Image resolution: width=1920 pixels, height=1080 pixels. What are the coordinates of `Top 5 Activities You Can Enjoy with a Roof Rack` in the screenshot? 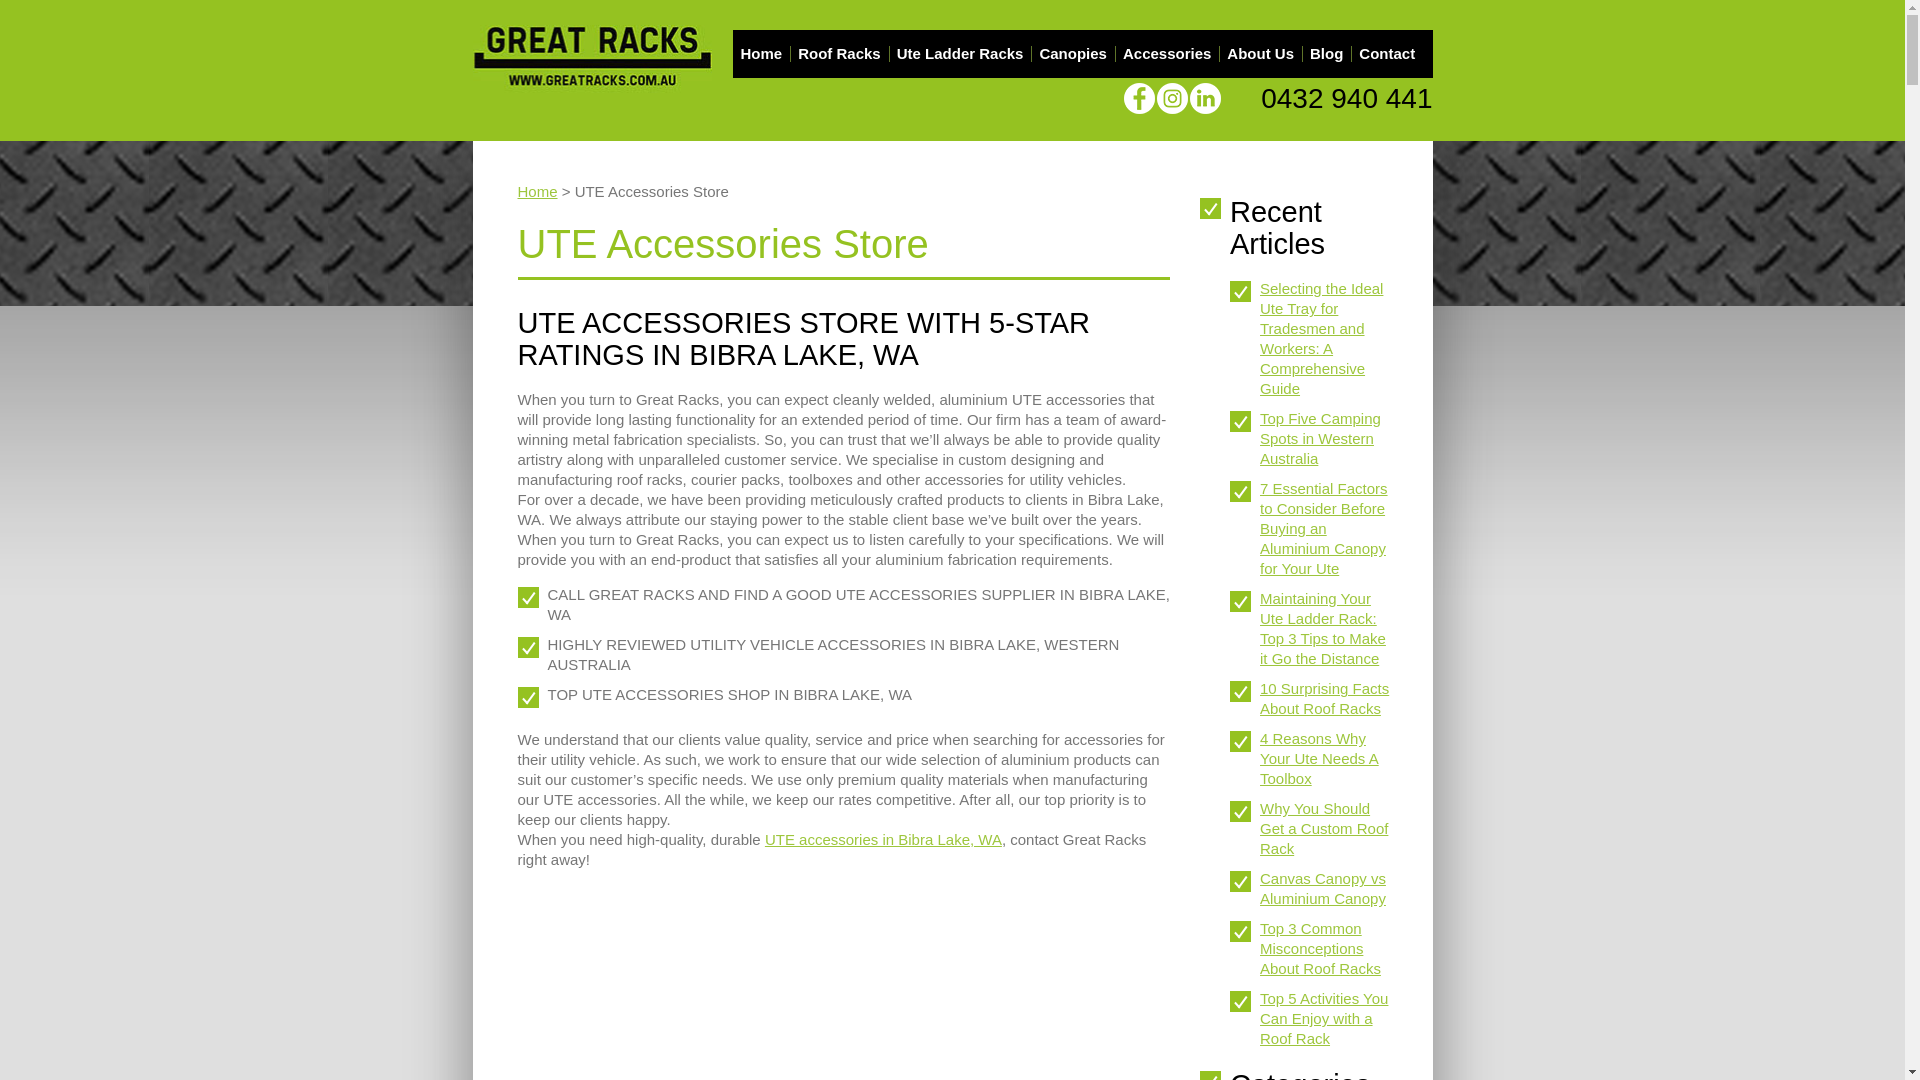 It's located at (1324, 1018).